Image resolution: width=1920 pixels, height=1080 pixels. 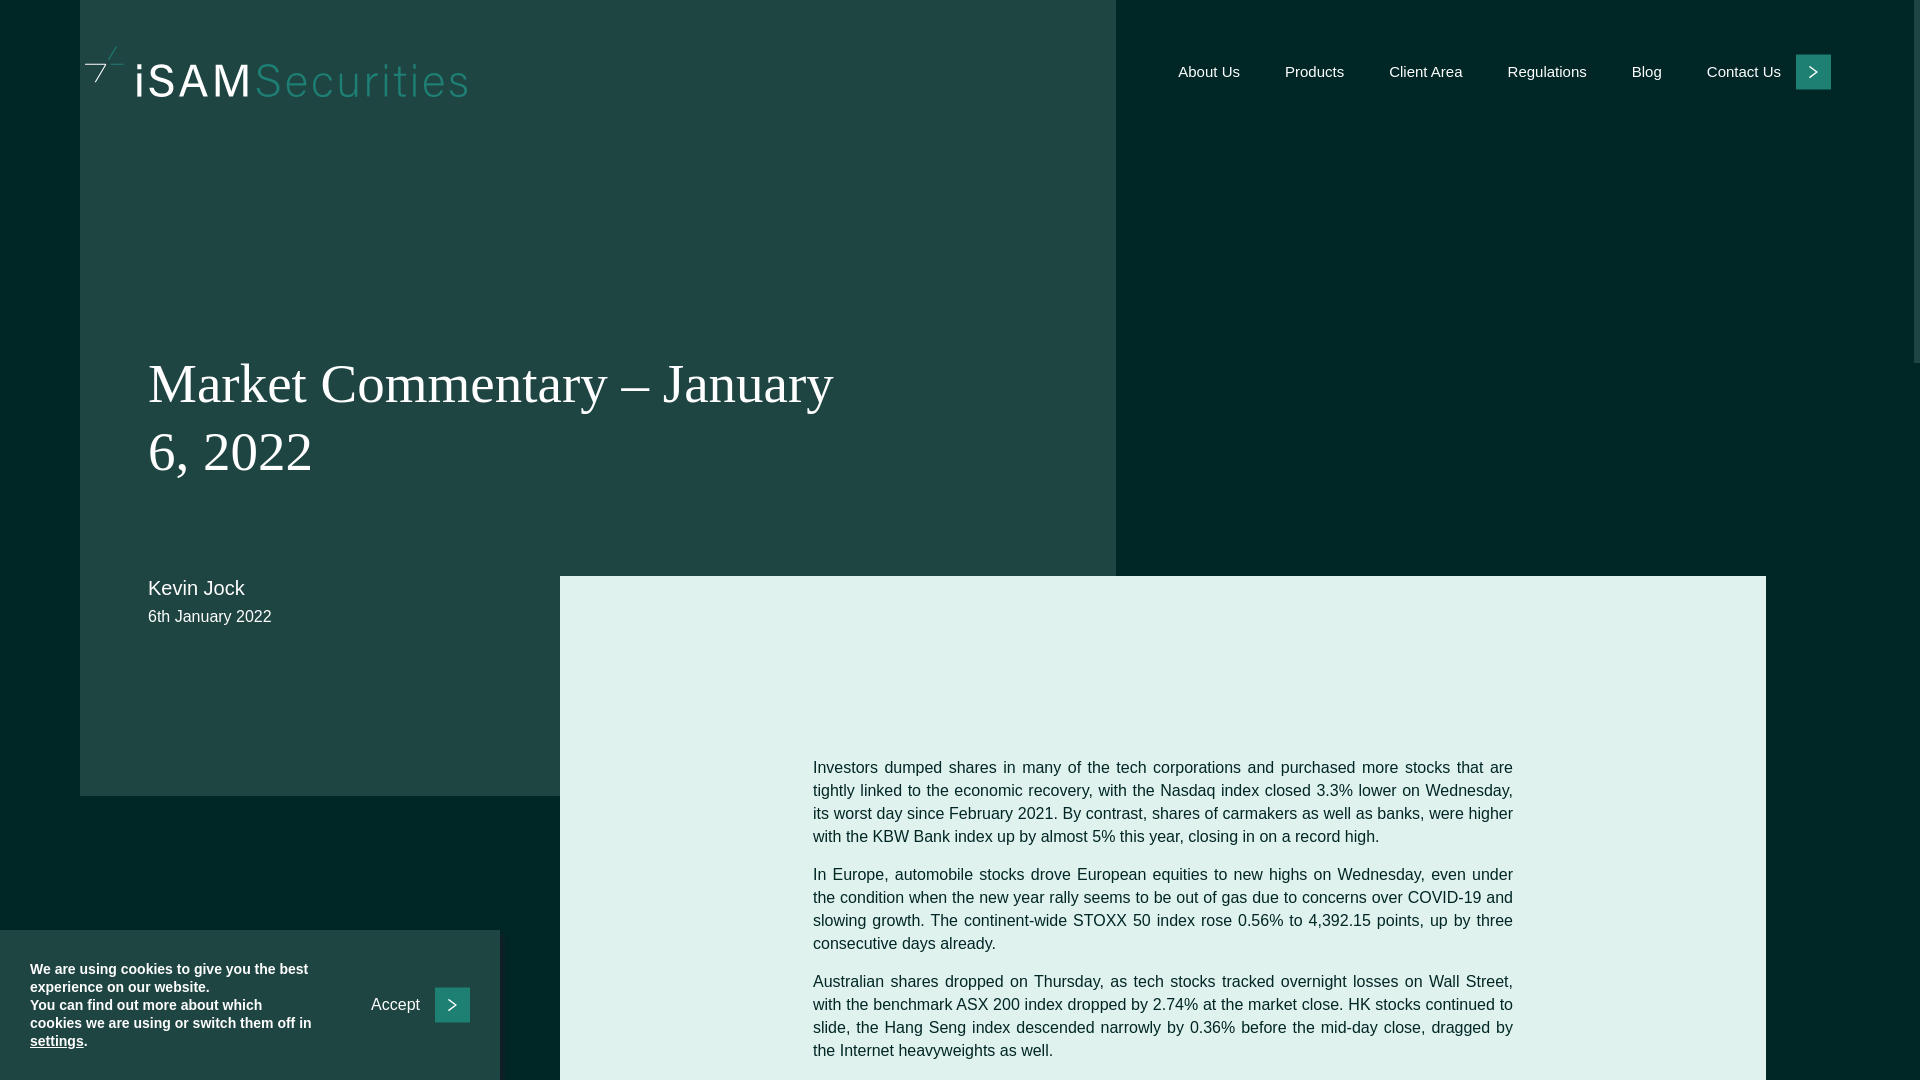 What do you see at coordinates (1424, 71) in the screenshot?
I see `Client Area` at bounding box center [1424, 71].